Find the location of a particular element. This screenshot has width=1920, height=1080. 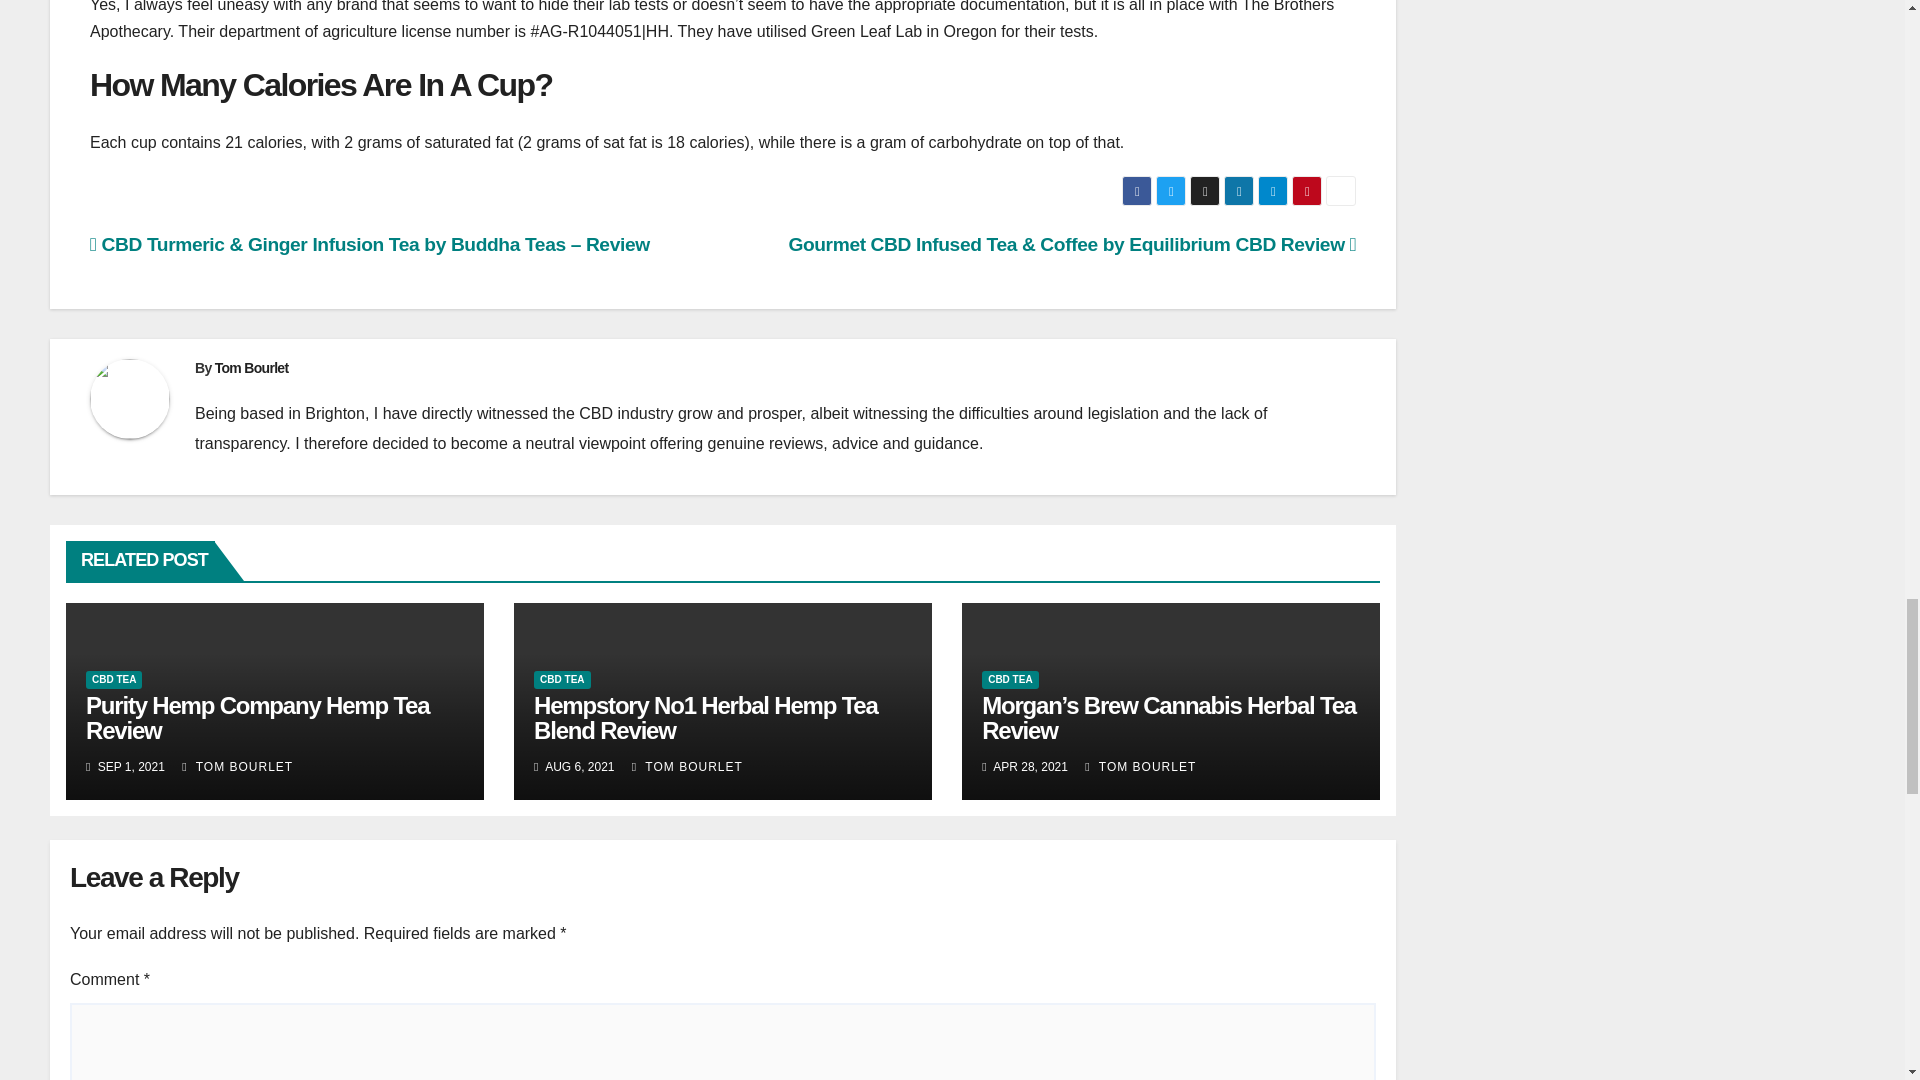

Permalink to: Hempstory No1 Herbal Hemp Tea Blend Review is located at coordinates (705, 718).